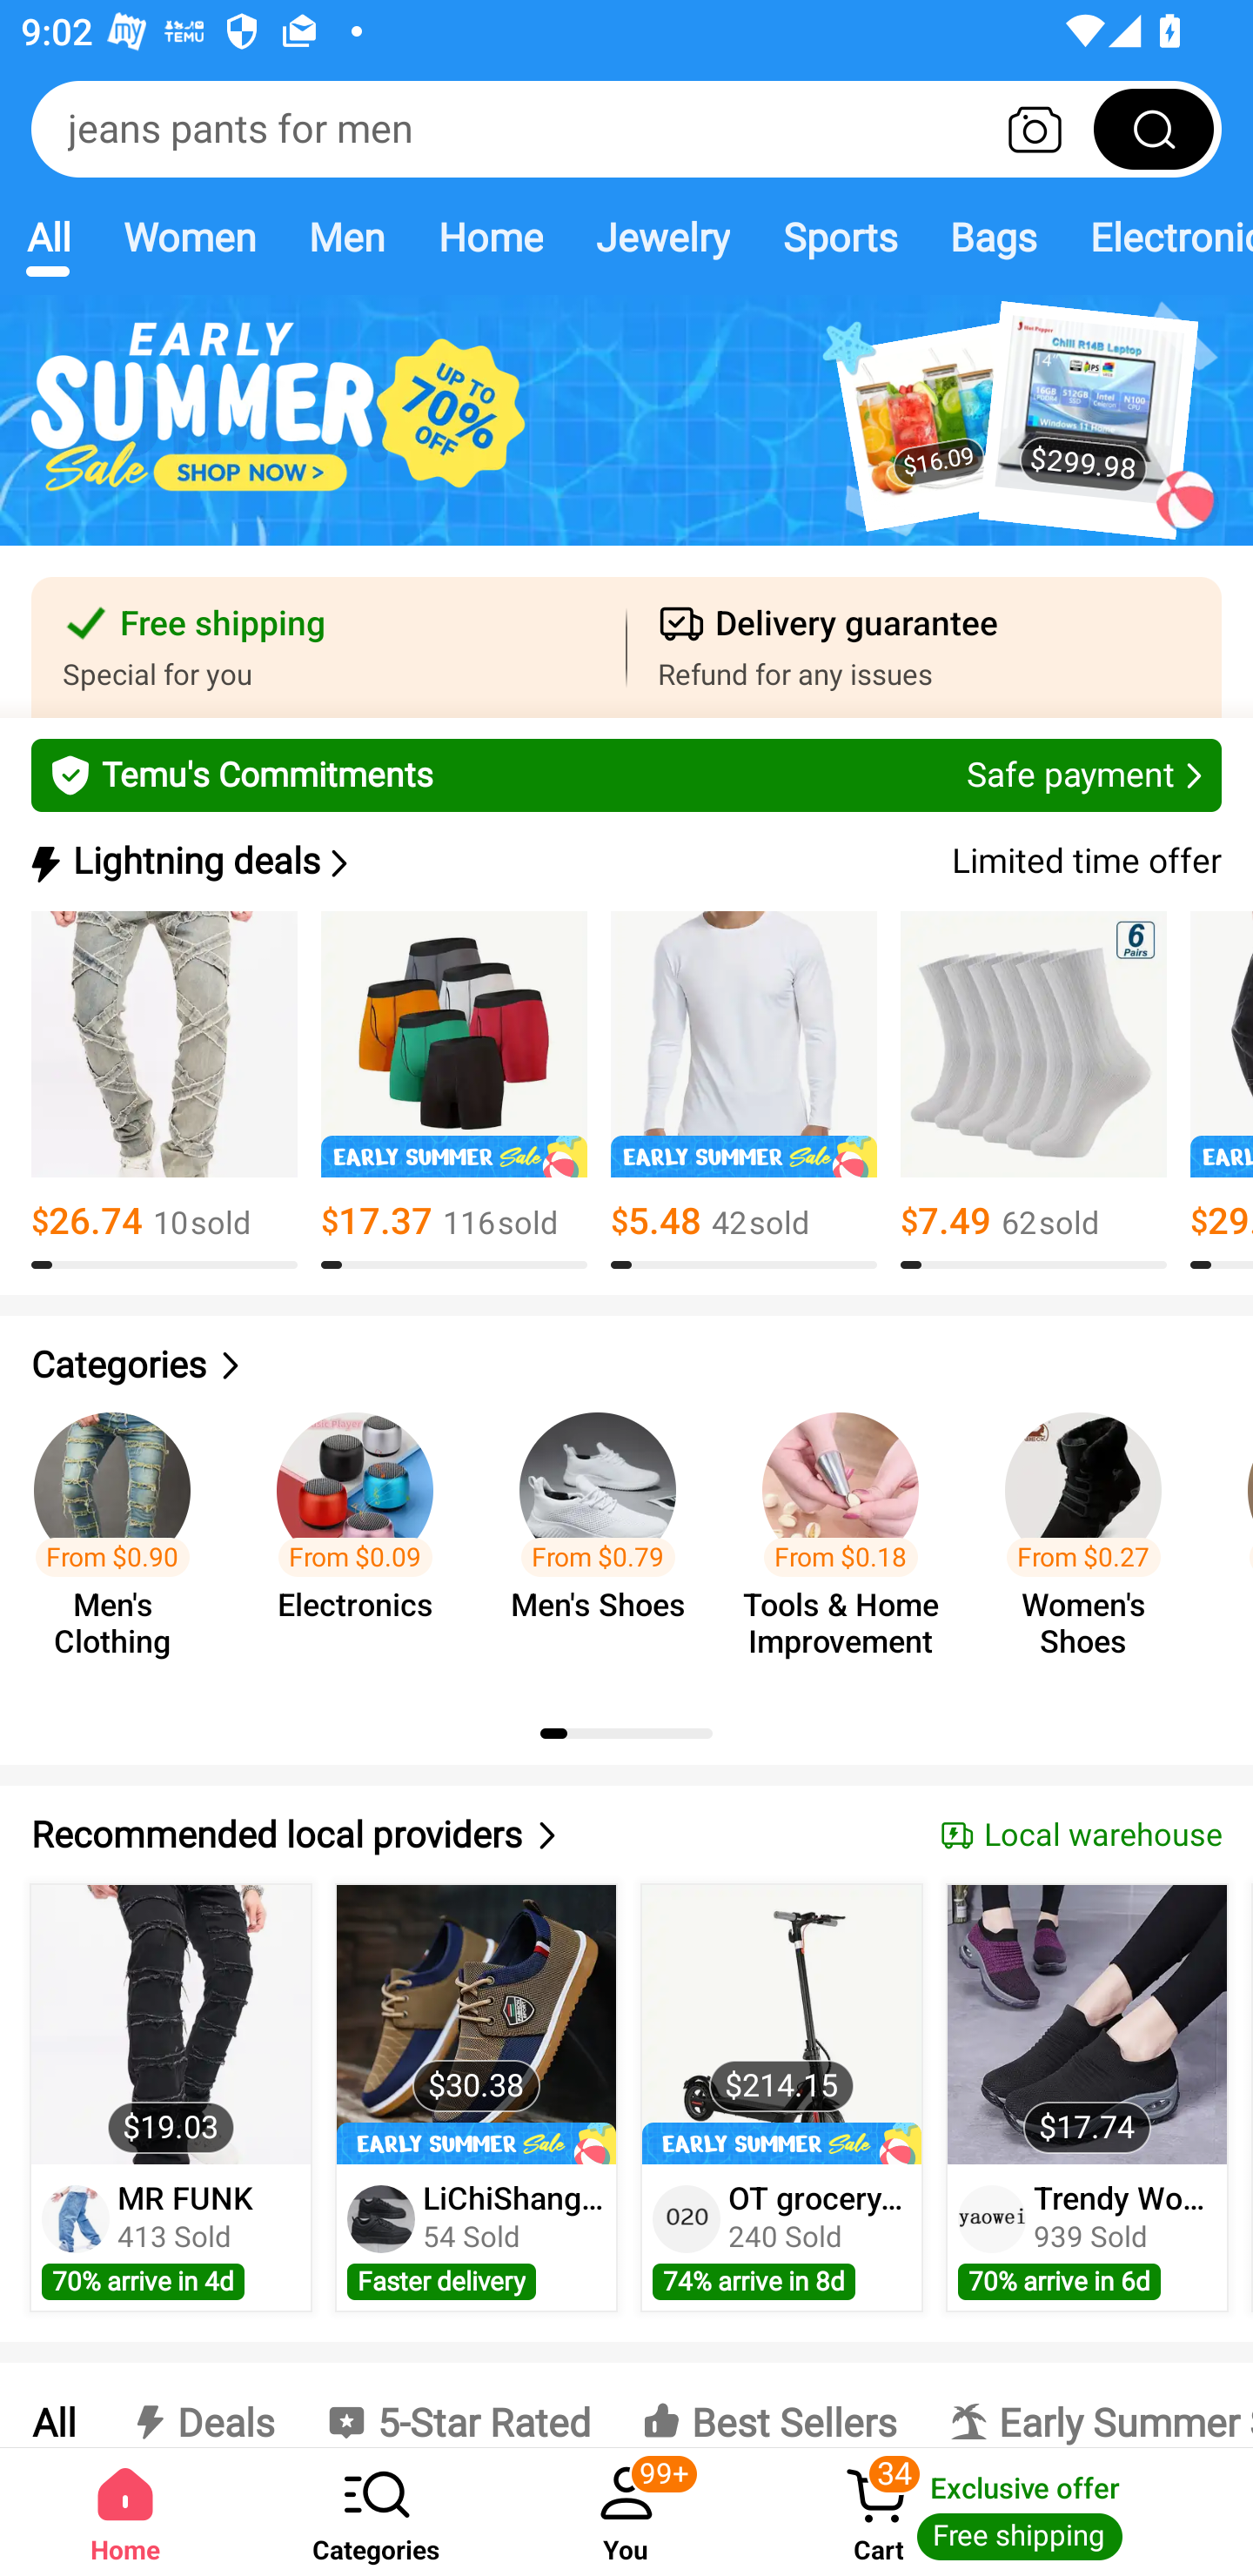 This screenshot has height=2576, width=1253. Describe the element at coordinates (376, 2512) in the screenshot. I see `Categories` at that location.